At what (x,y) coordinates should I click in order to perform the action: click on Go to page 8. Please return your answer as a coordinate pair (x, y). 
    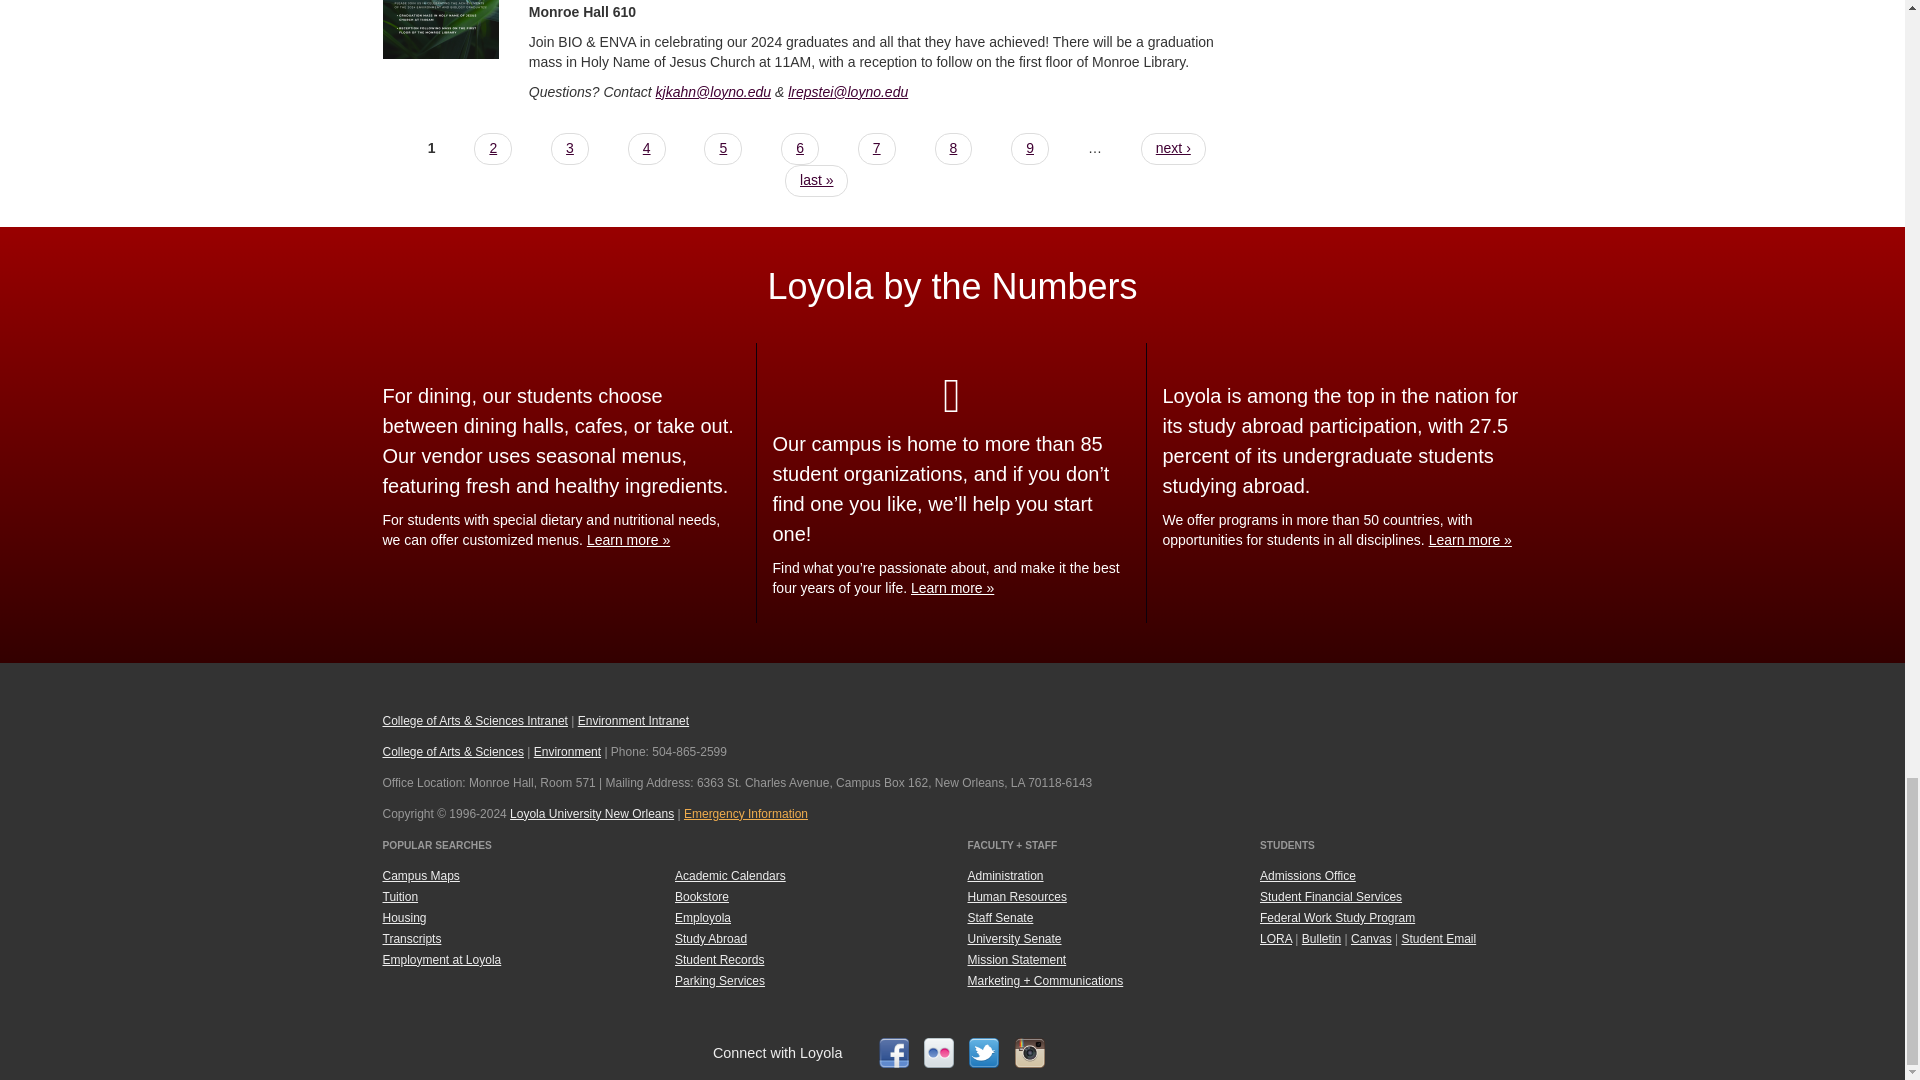
    Looking at the image, I should click on (954, 148).